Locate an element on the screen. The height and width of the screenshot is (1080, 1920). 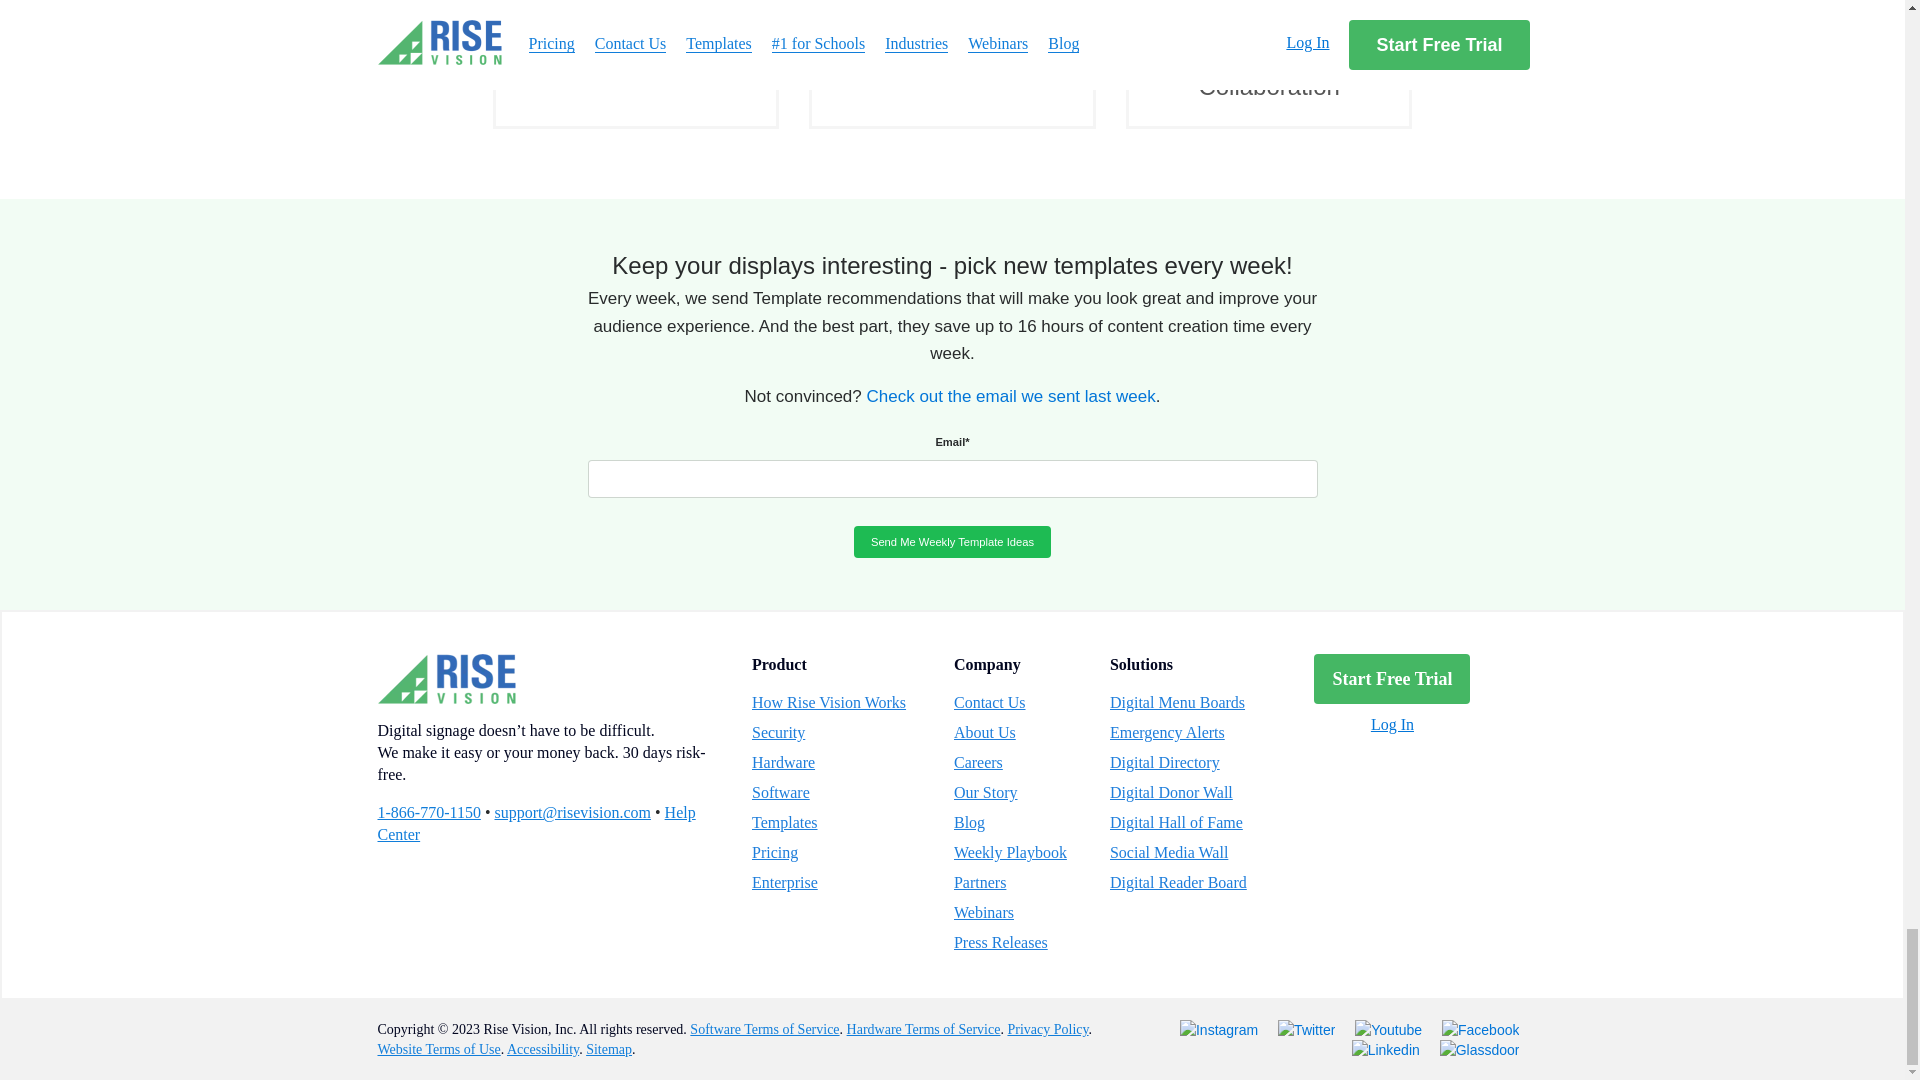
Start Free Trial is located at coordinates (1392, 679).